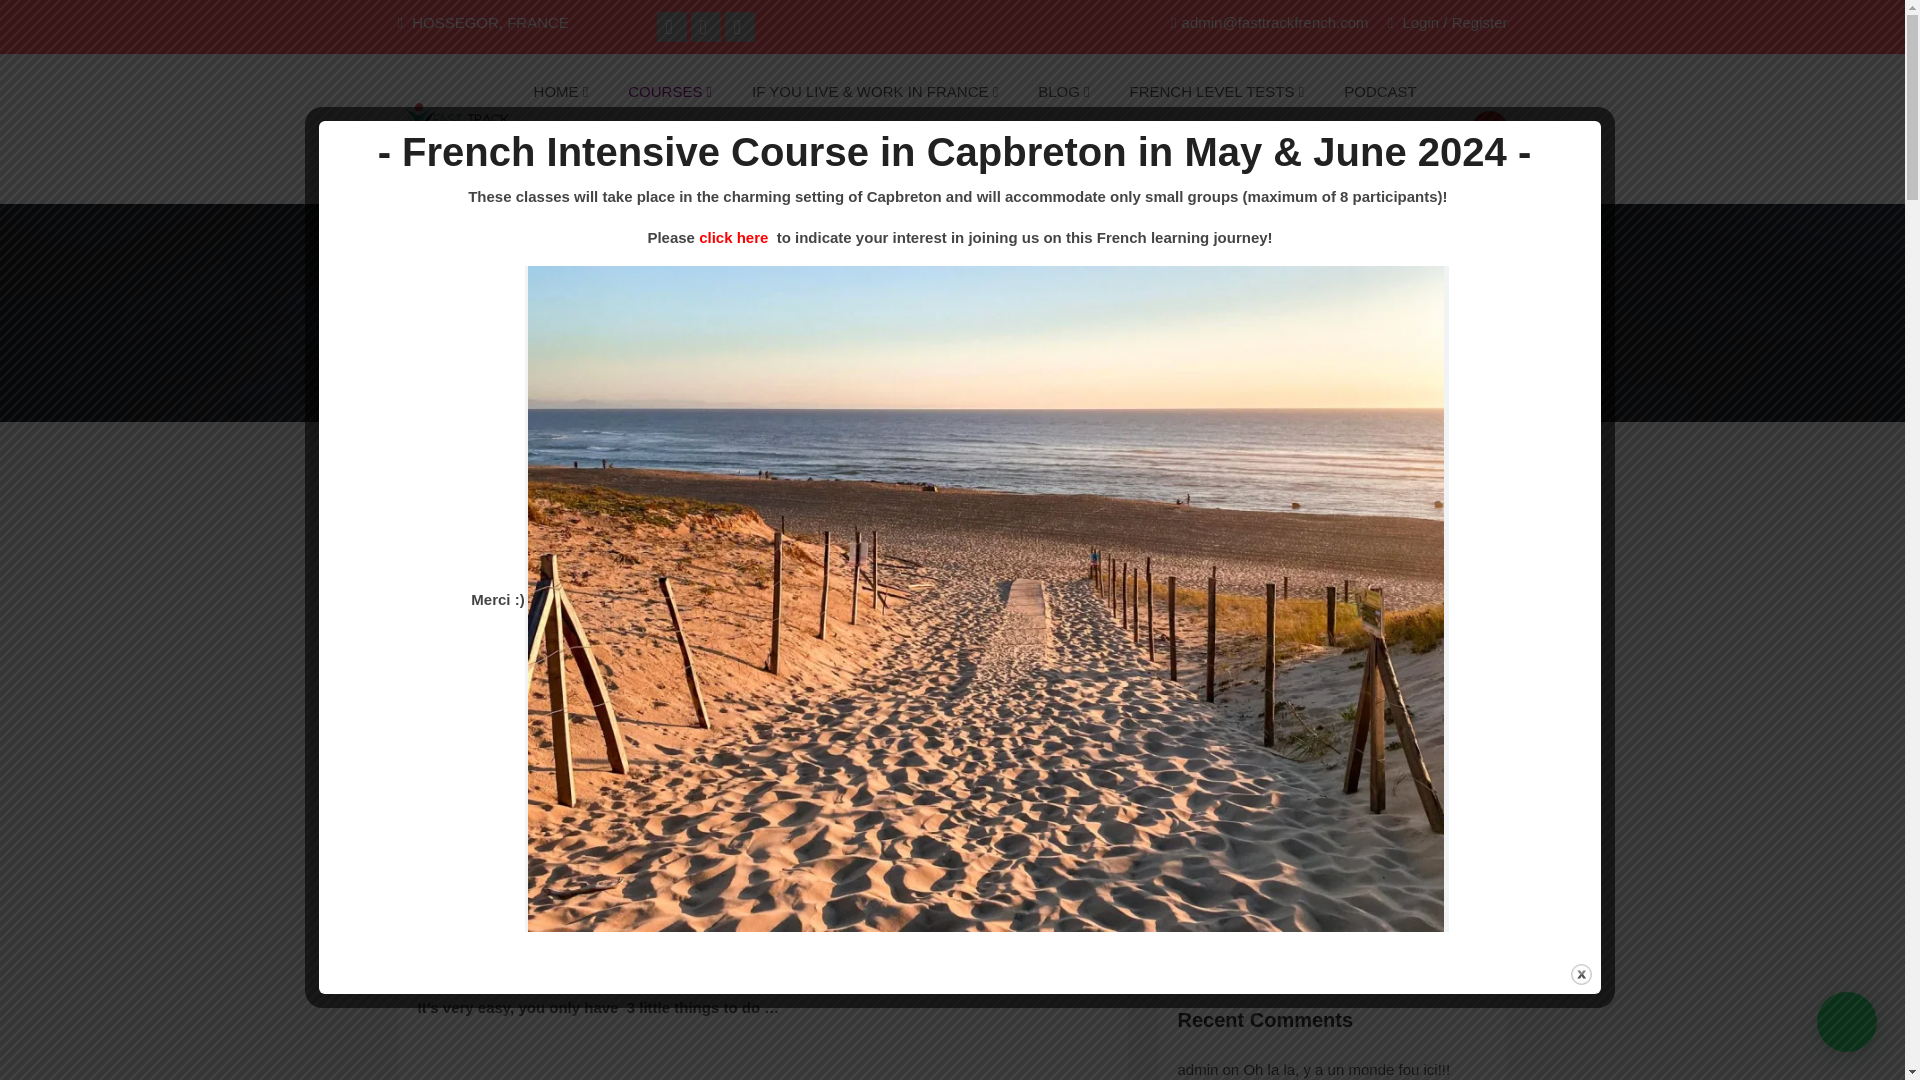  Describe the element at coordinates (670, 91) in the screenshot. I see `COURSES` at that location.